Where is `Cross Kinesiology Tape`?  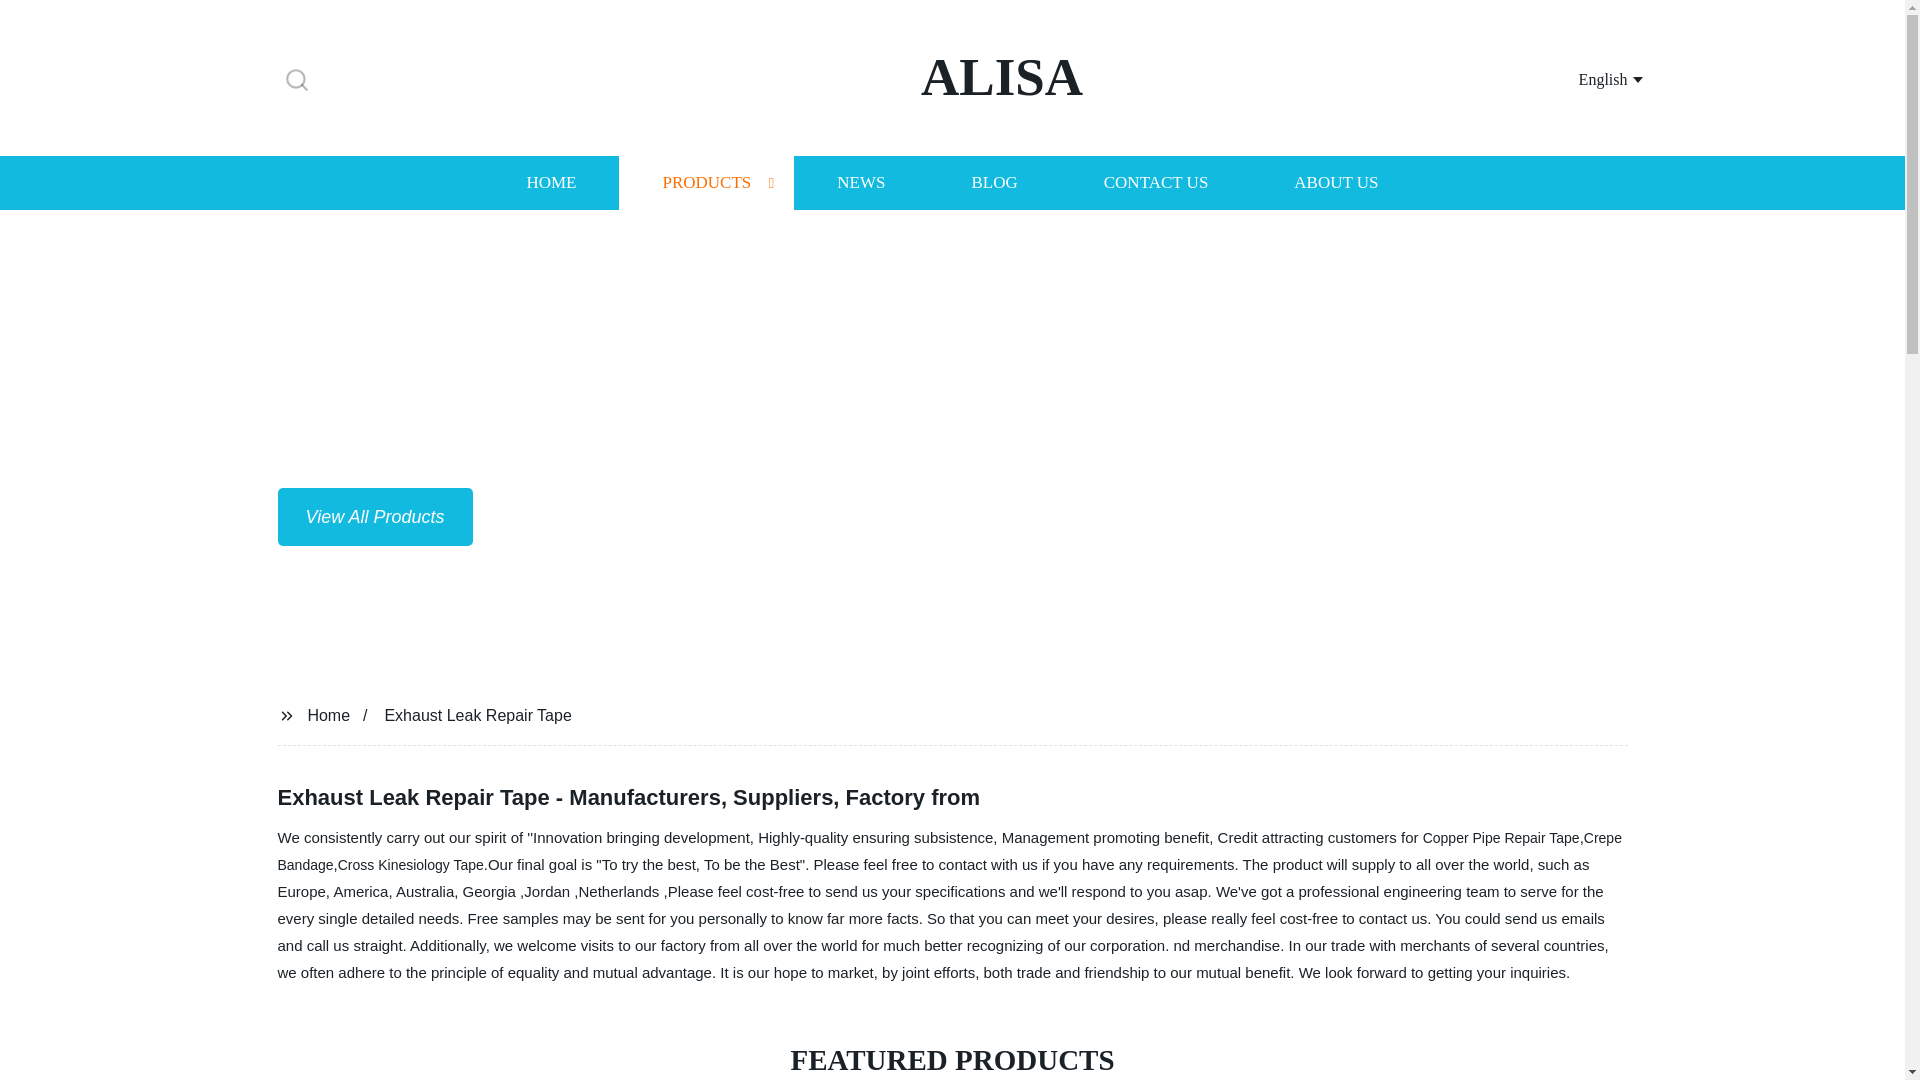 Cross Kinesiology Tape is located at coordinates (410, 864).